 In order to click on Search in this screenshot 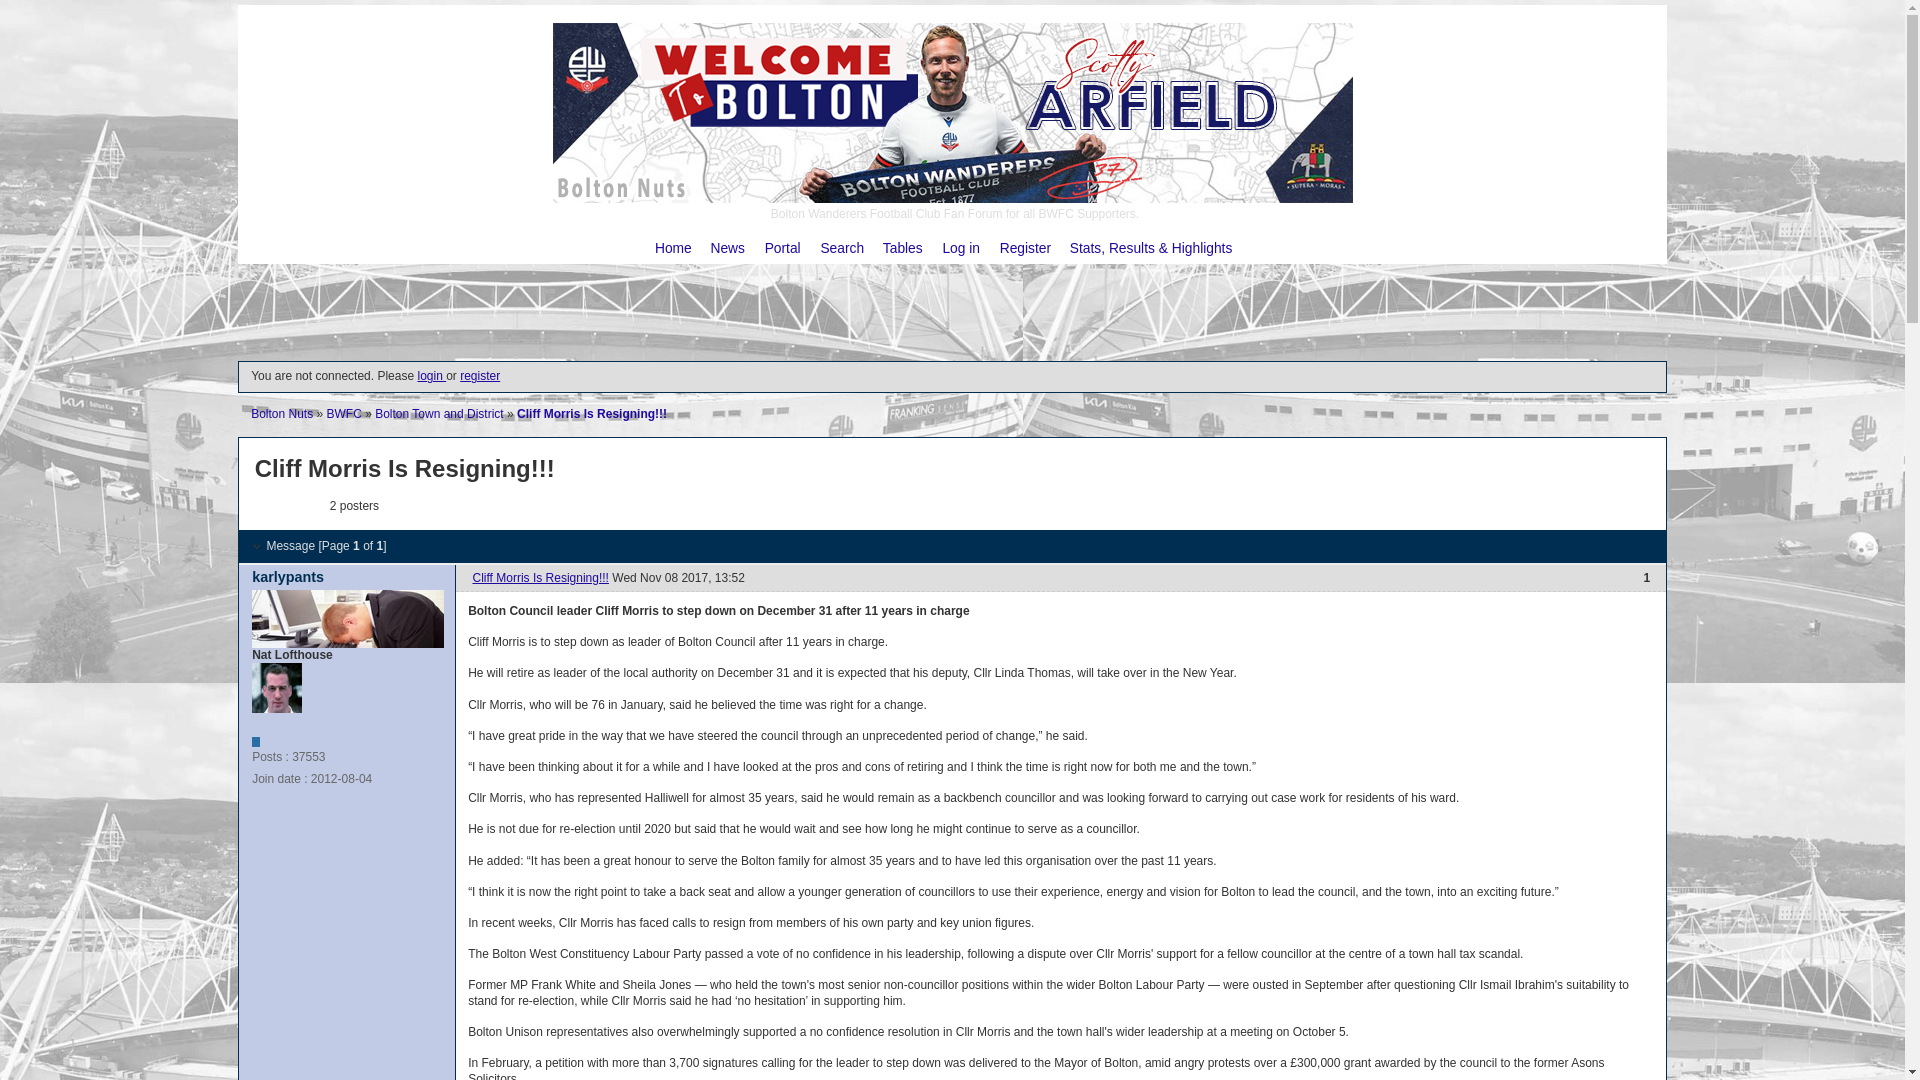, I will do `click(842, 248)`.